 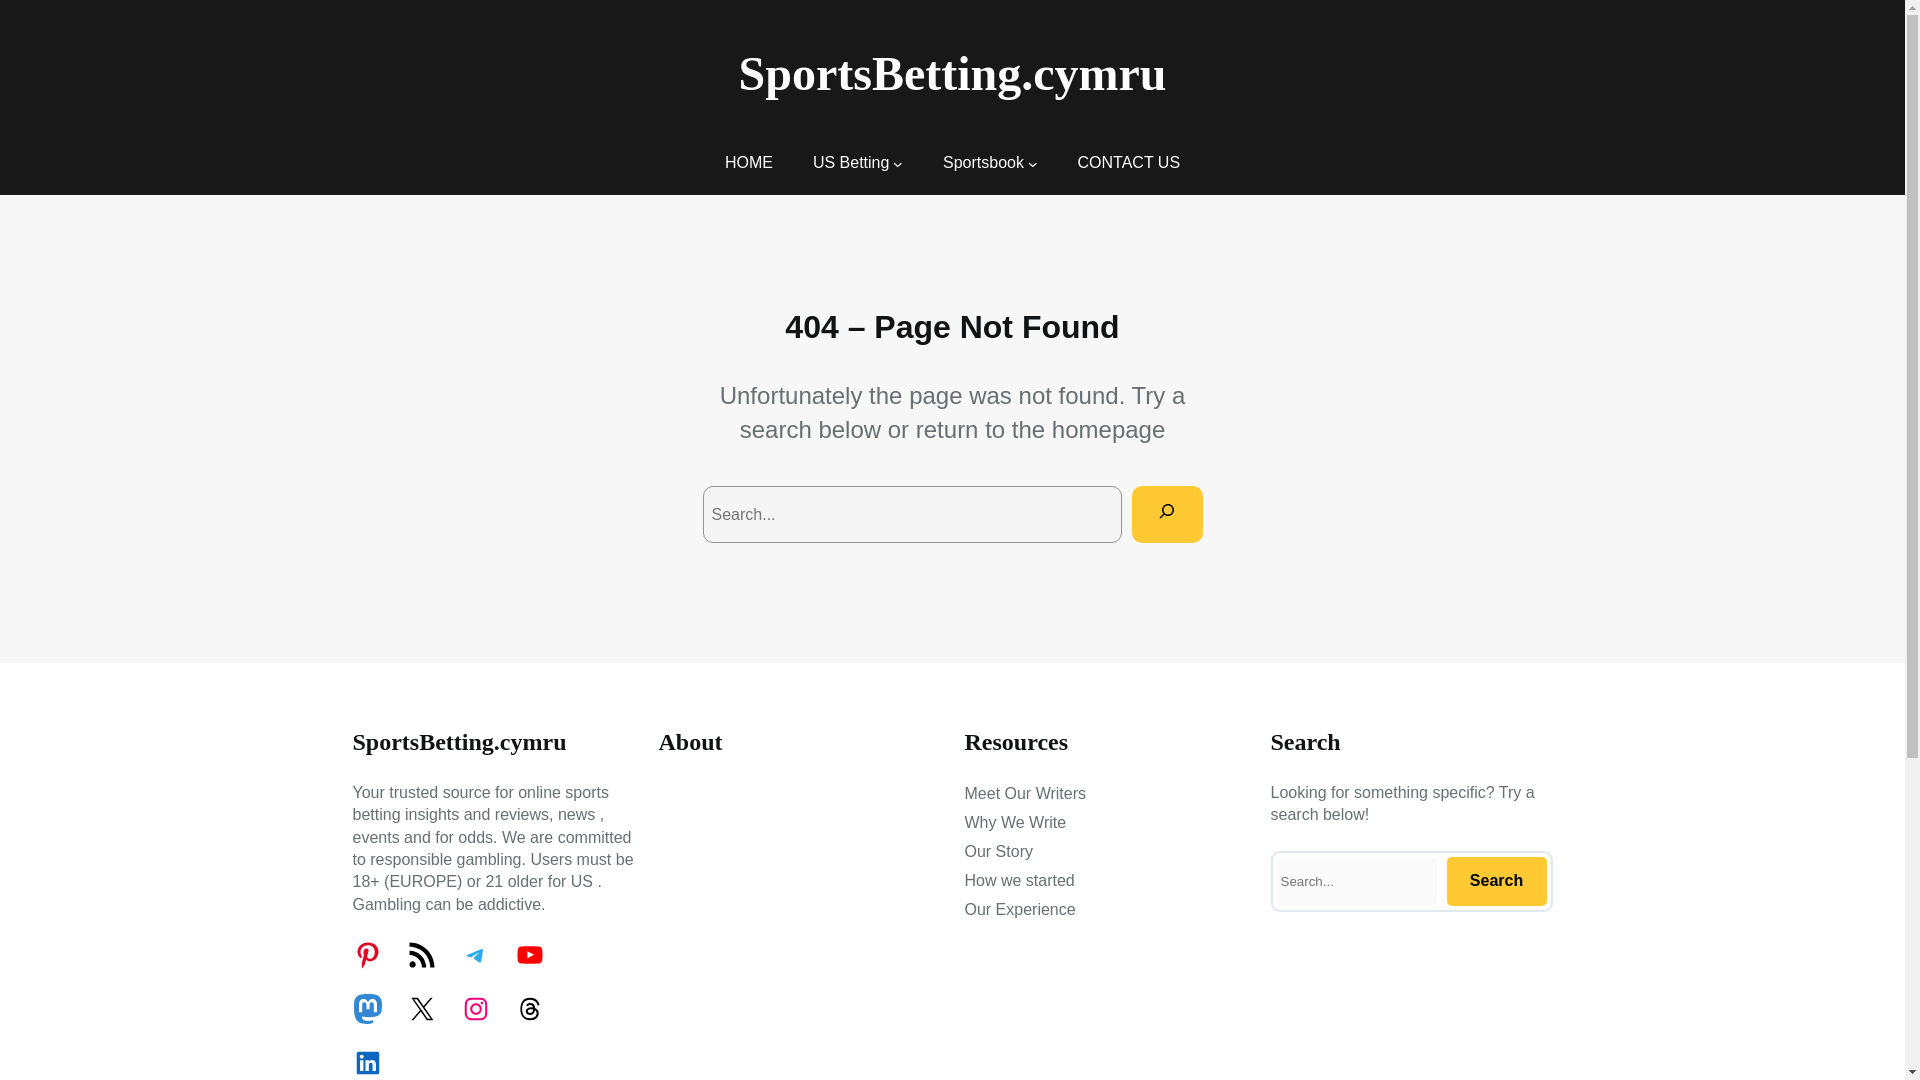 I want to click on Pinterest, so click(x=366, y=954).